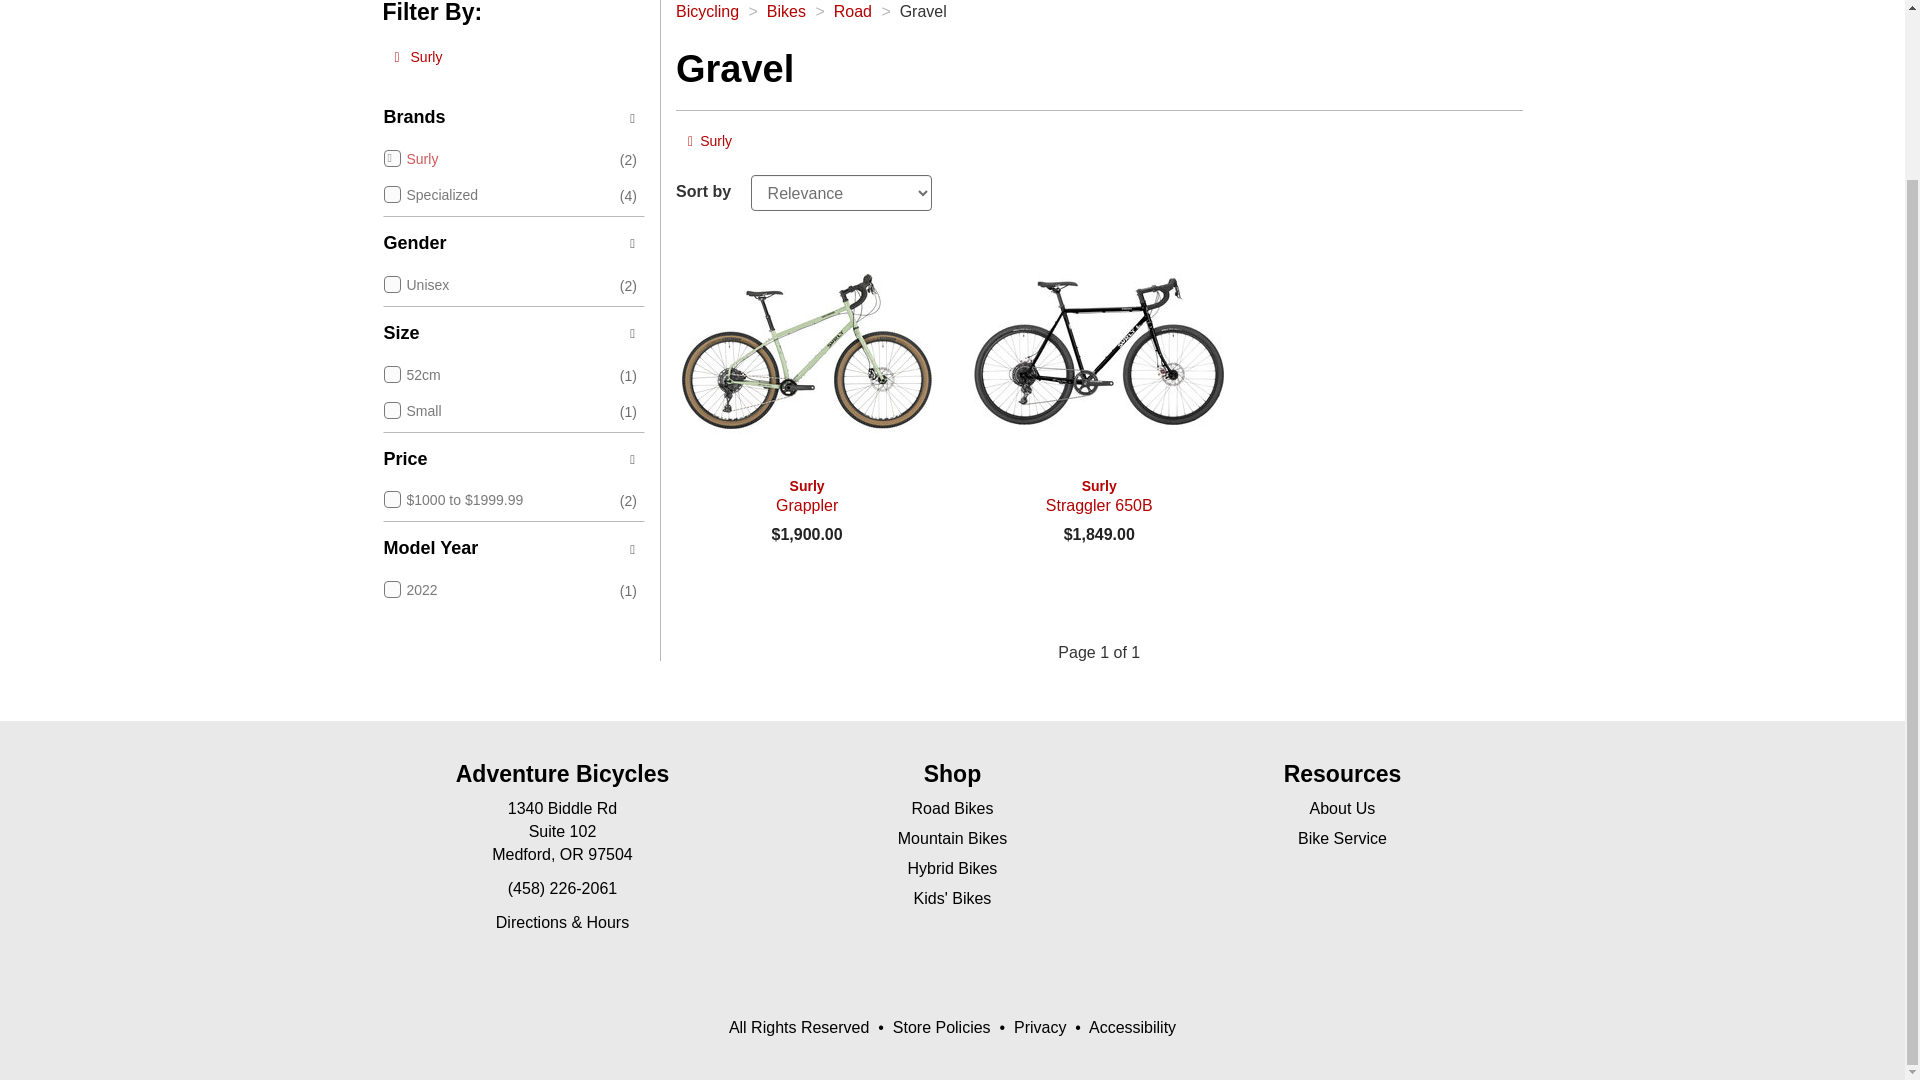 Image resolution: width=1920 pixels, height=1080 pixels. What do you see at coordinates (786, 12) in the screenshot?
I see `Bikes` at bounding box center [786, 12].